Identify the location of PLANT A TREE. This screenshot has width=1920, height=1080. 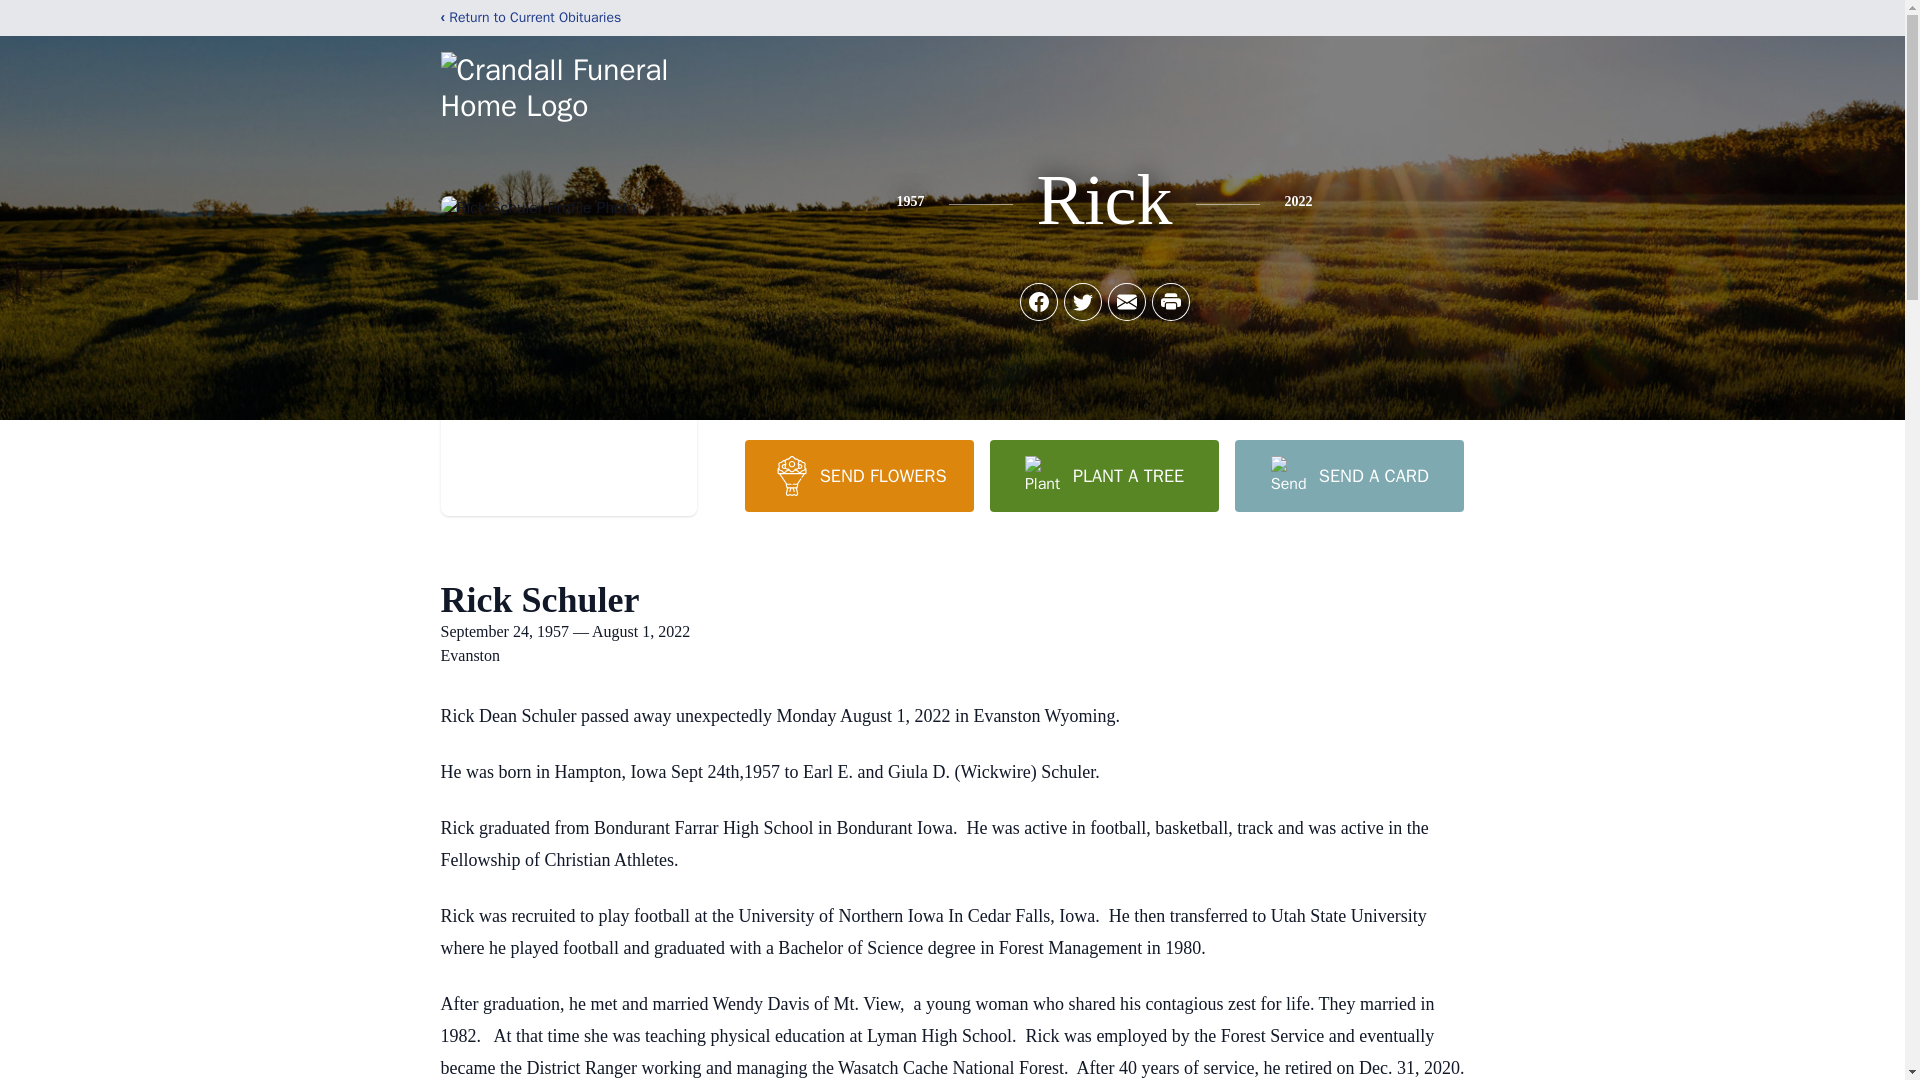
(1104, 475).